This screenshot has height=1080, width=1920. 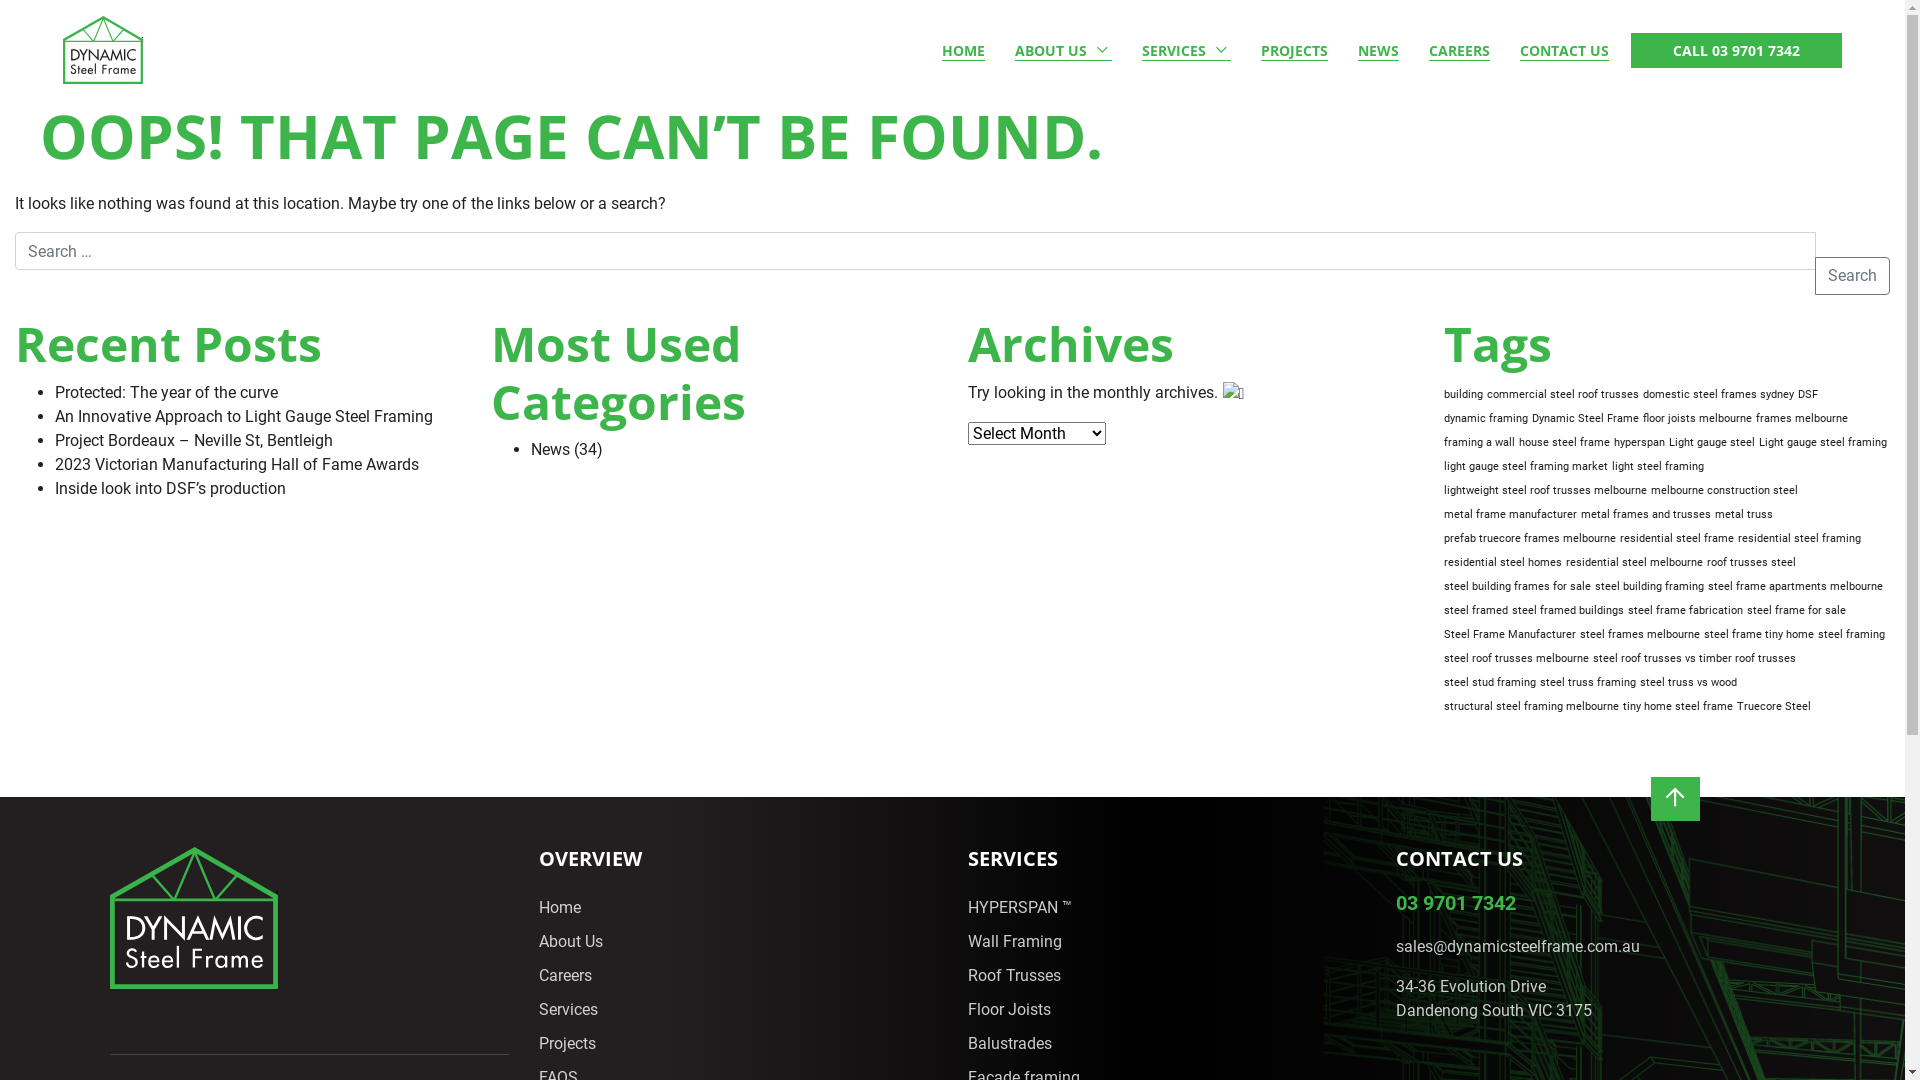 I want to click on steel frame tiny home, so click(x=1759, y=635).